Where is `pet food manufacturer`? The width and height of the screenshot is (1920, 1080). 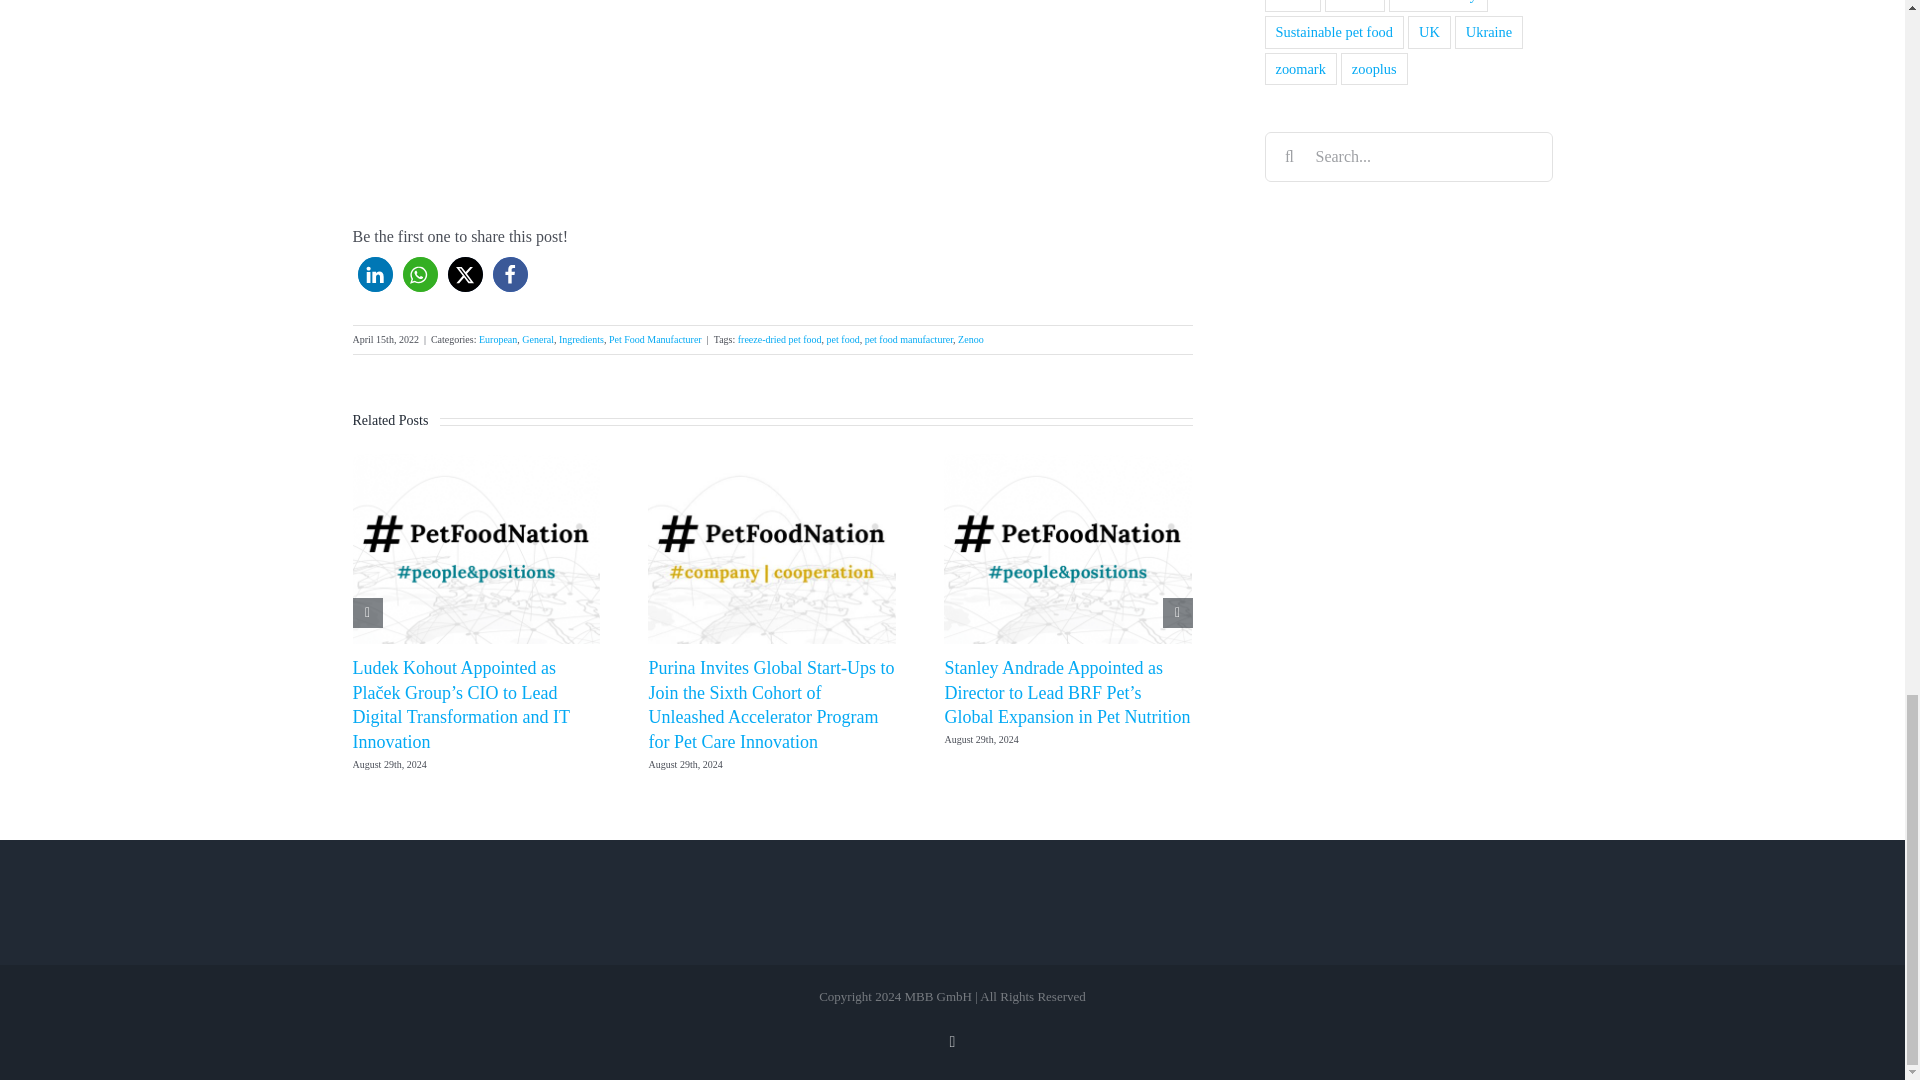
pet food manufacturer is located at coordinates (908, 338).